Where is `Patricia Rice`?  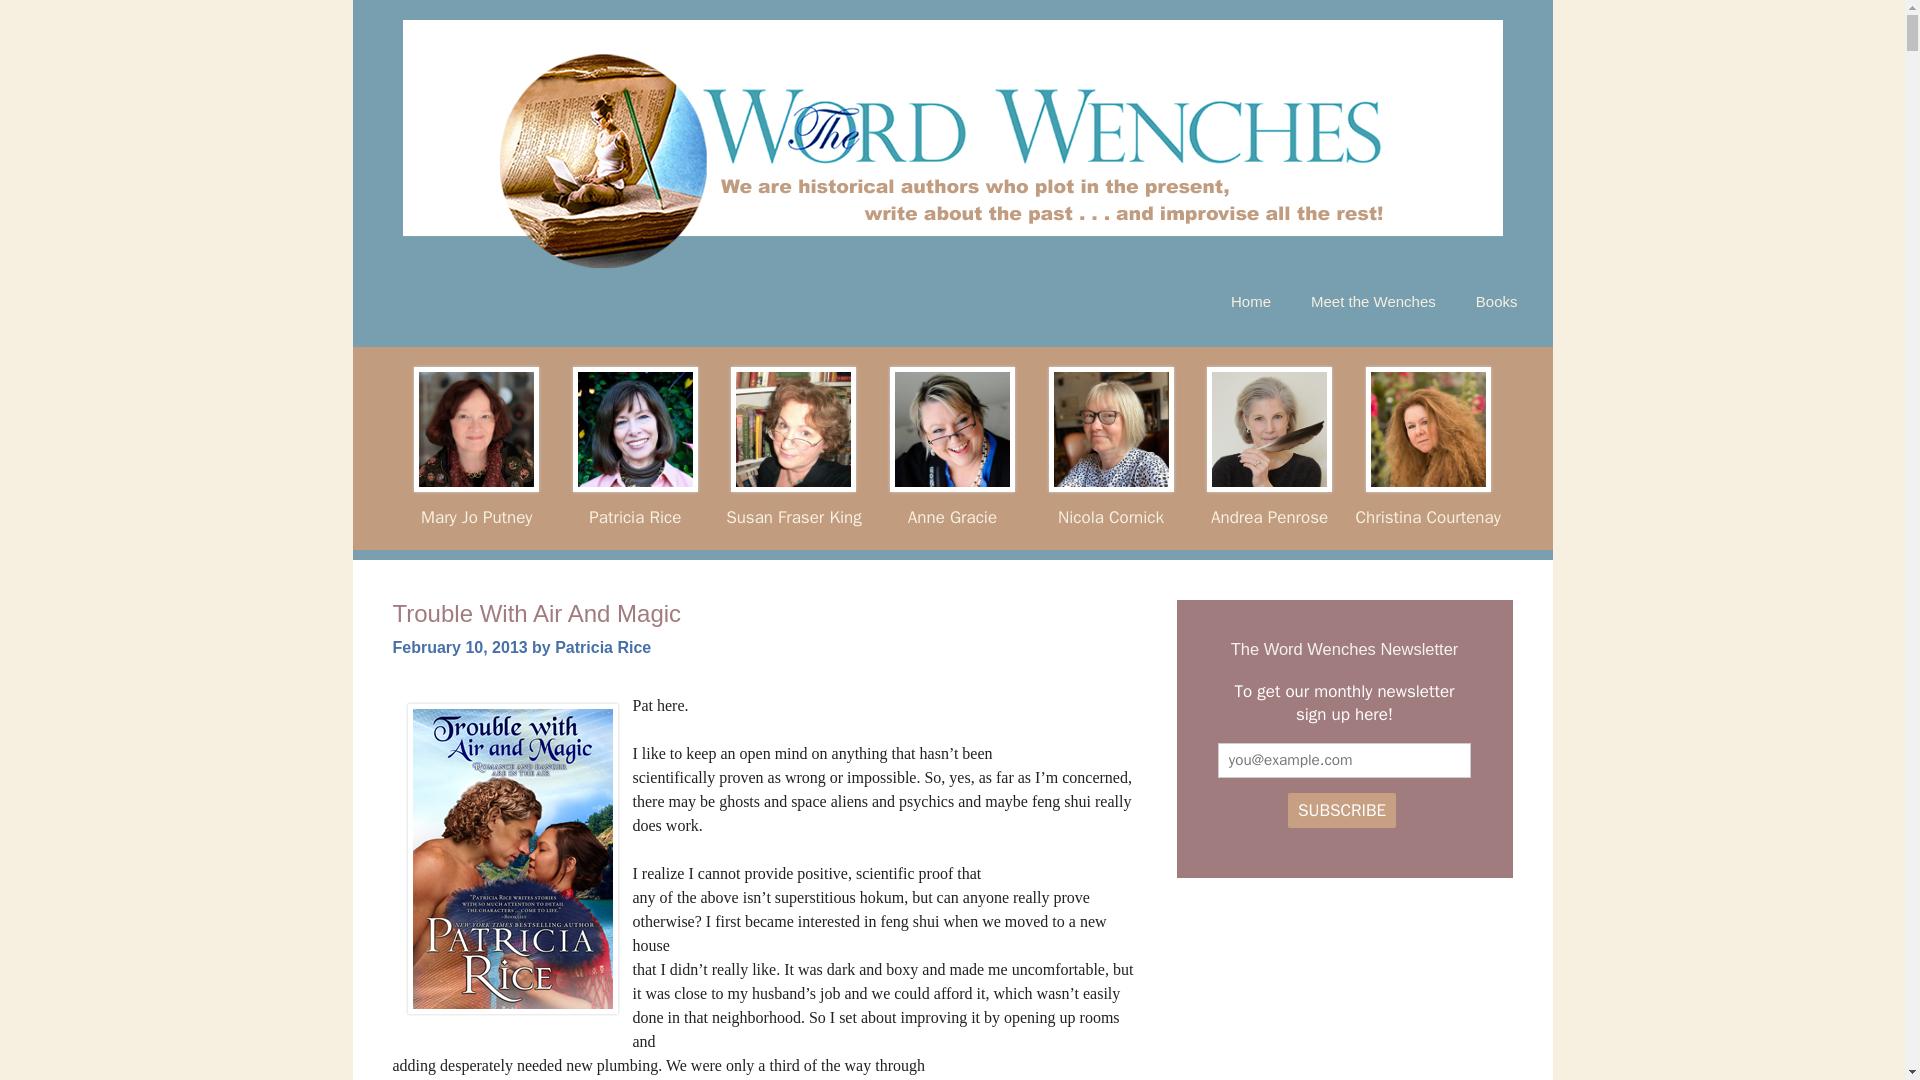
Patricia Rice is located at coordinates (602, 647).